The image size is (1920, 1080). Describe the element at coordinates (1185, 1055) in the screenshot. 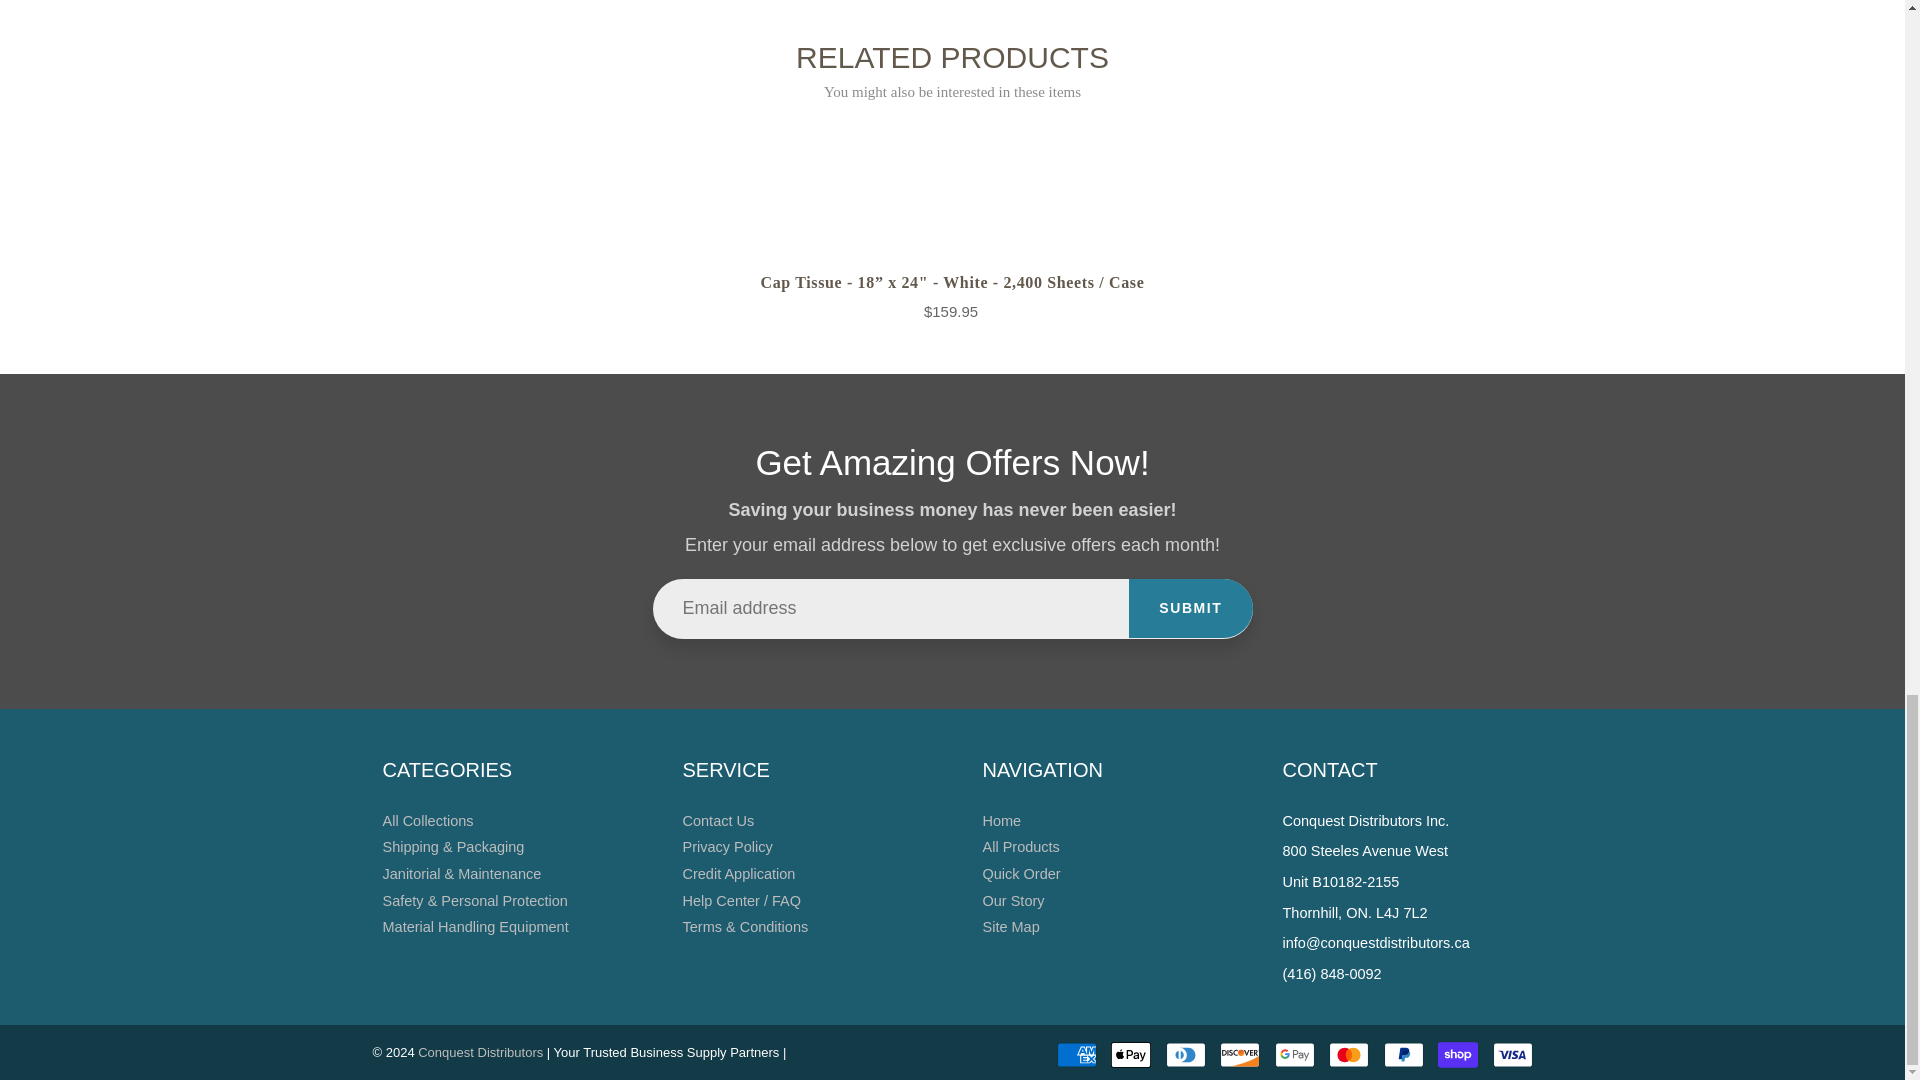

I see `Diners Club` at that location.